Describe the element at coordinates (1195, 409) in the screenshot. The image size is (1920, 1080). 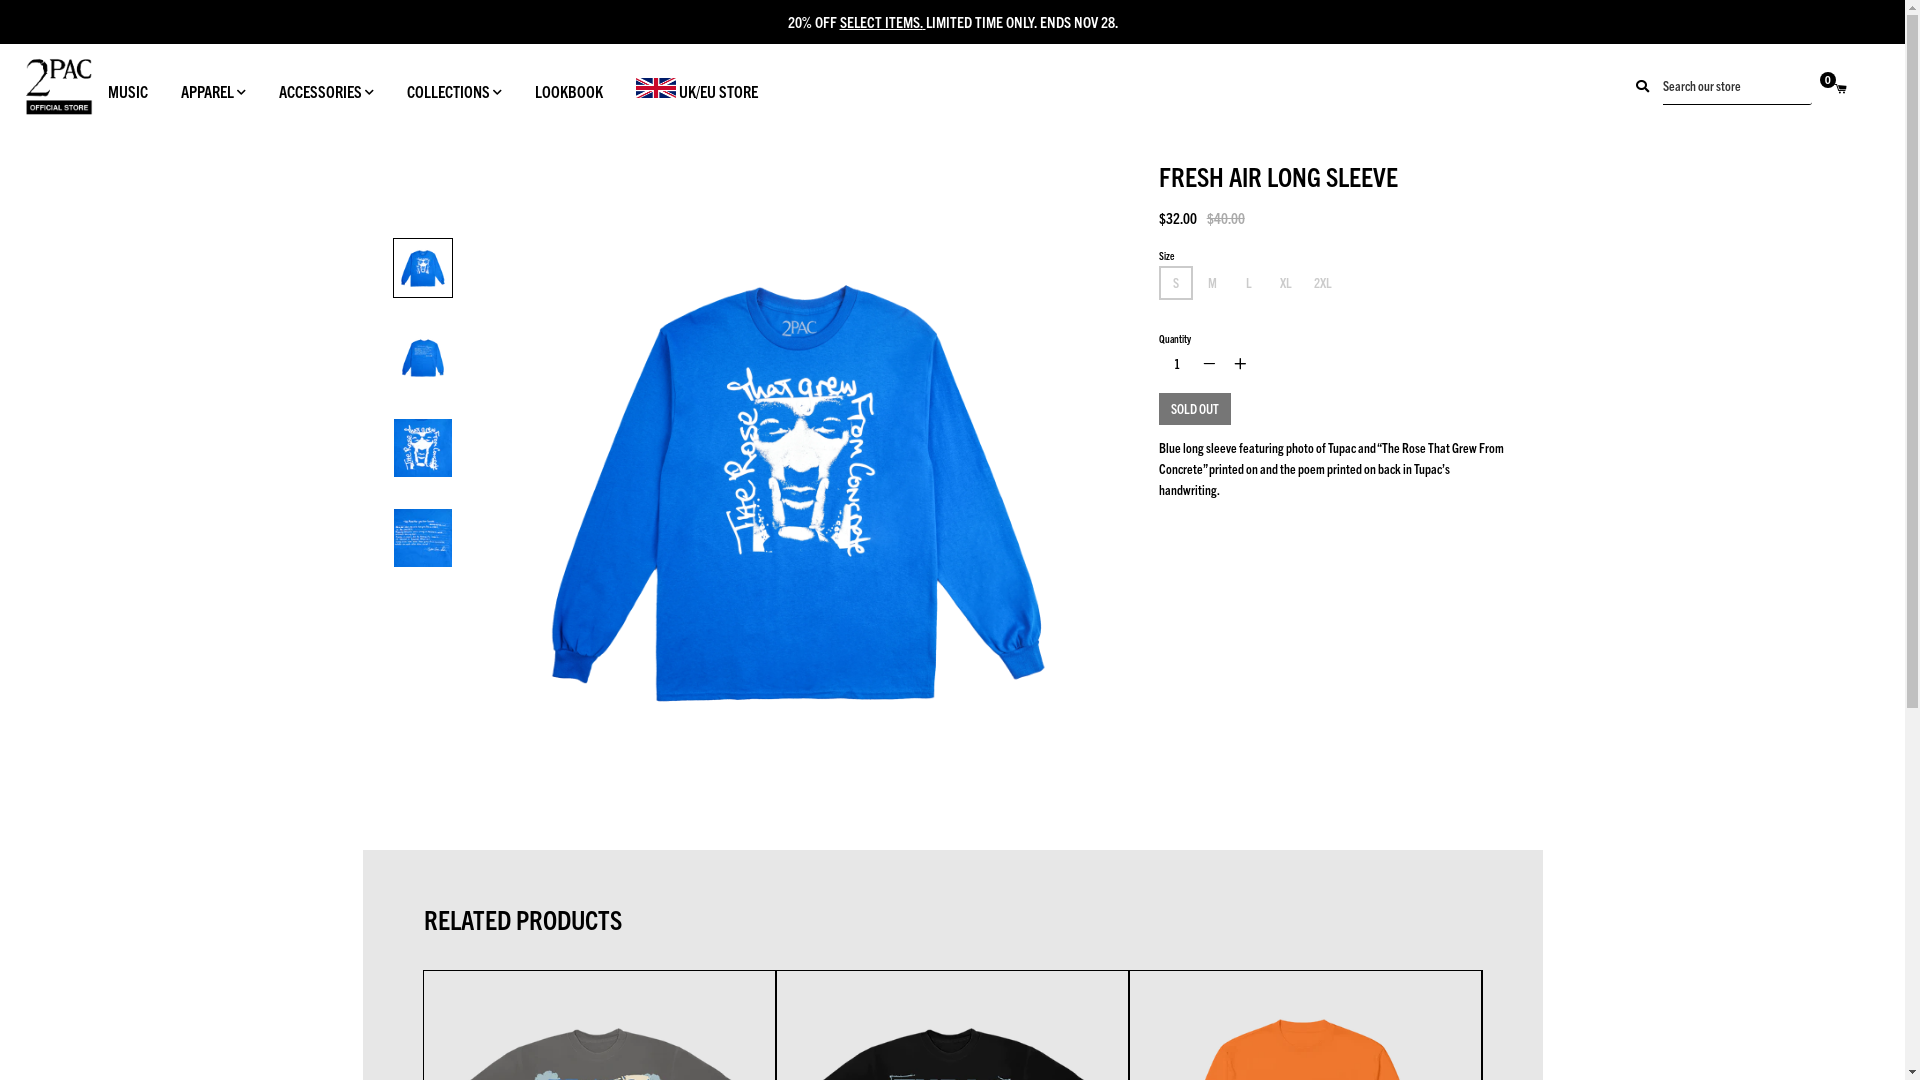
I see `SOLD OUT` at that location.